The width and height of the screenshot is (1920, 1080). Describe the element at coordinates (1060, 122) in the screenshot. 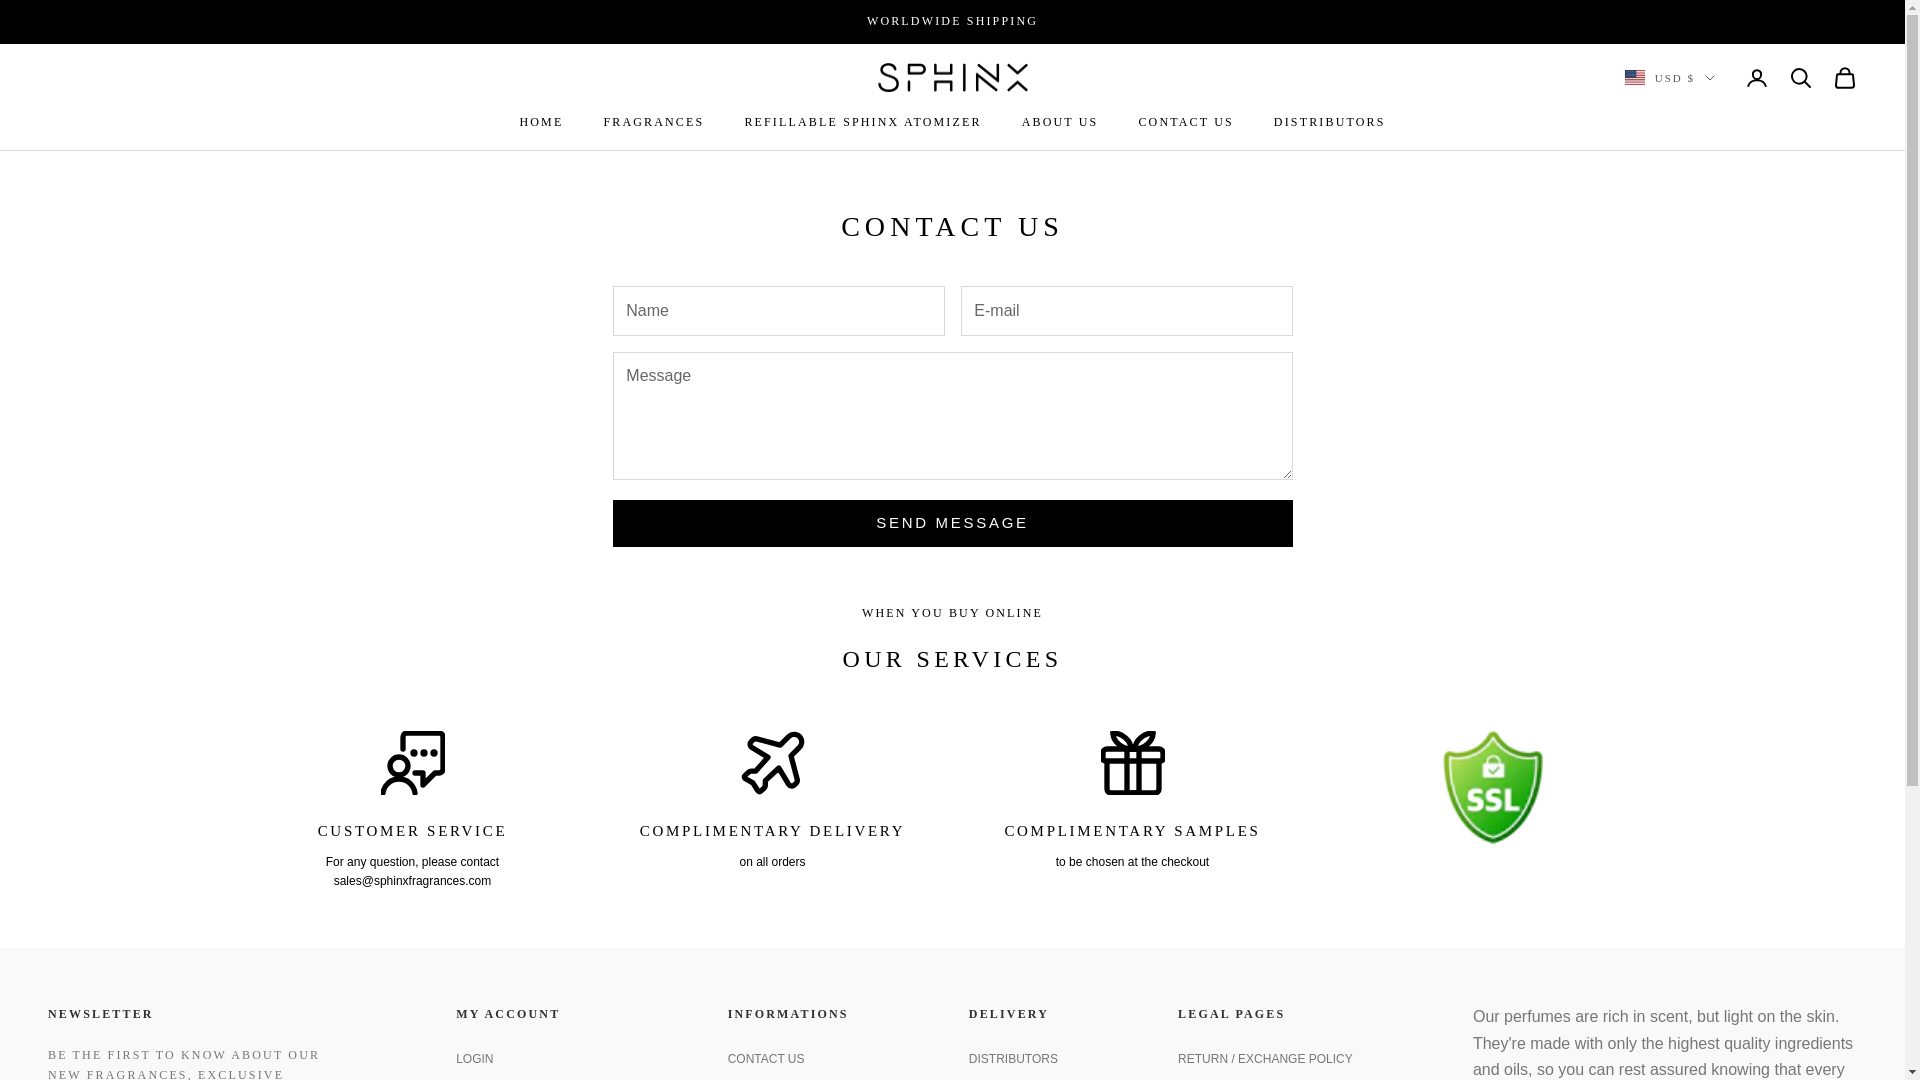

I see `ABOUT US` at that location.